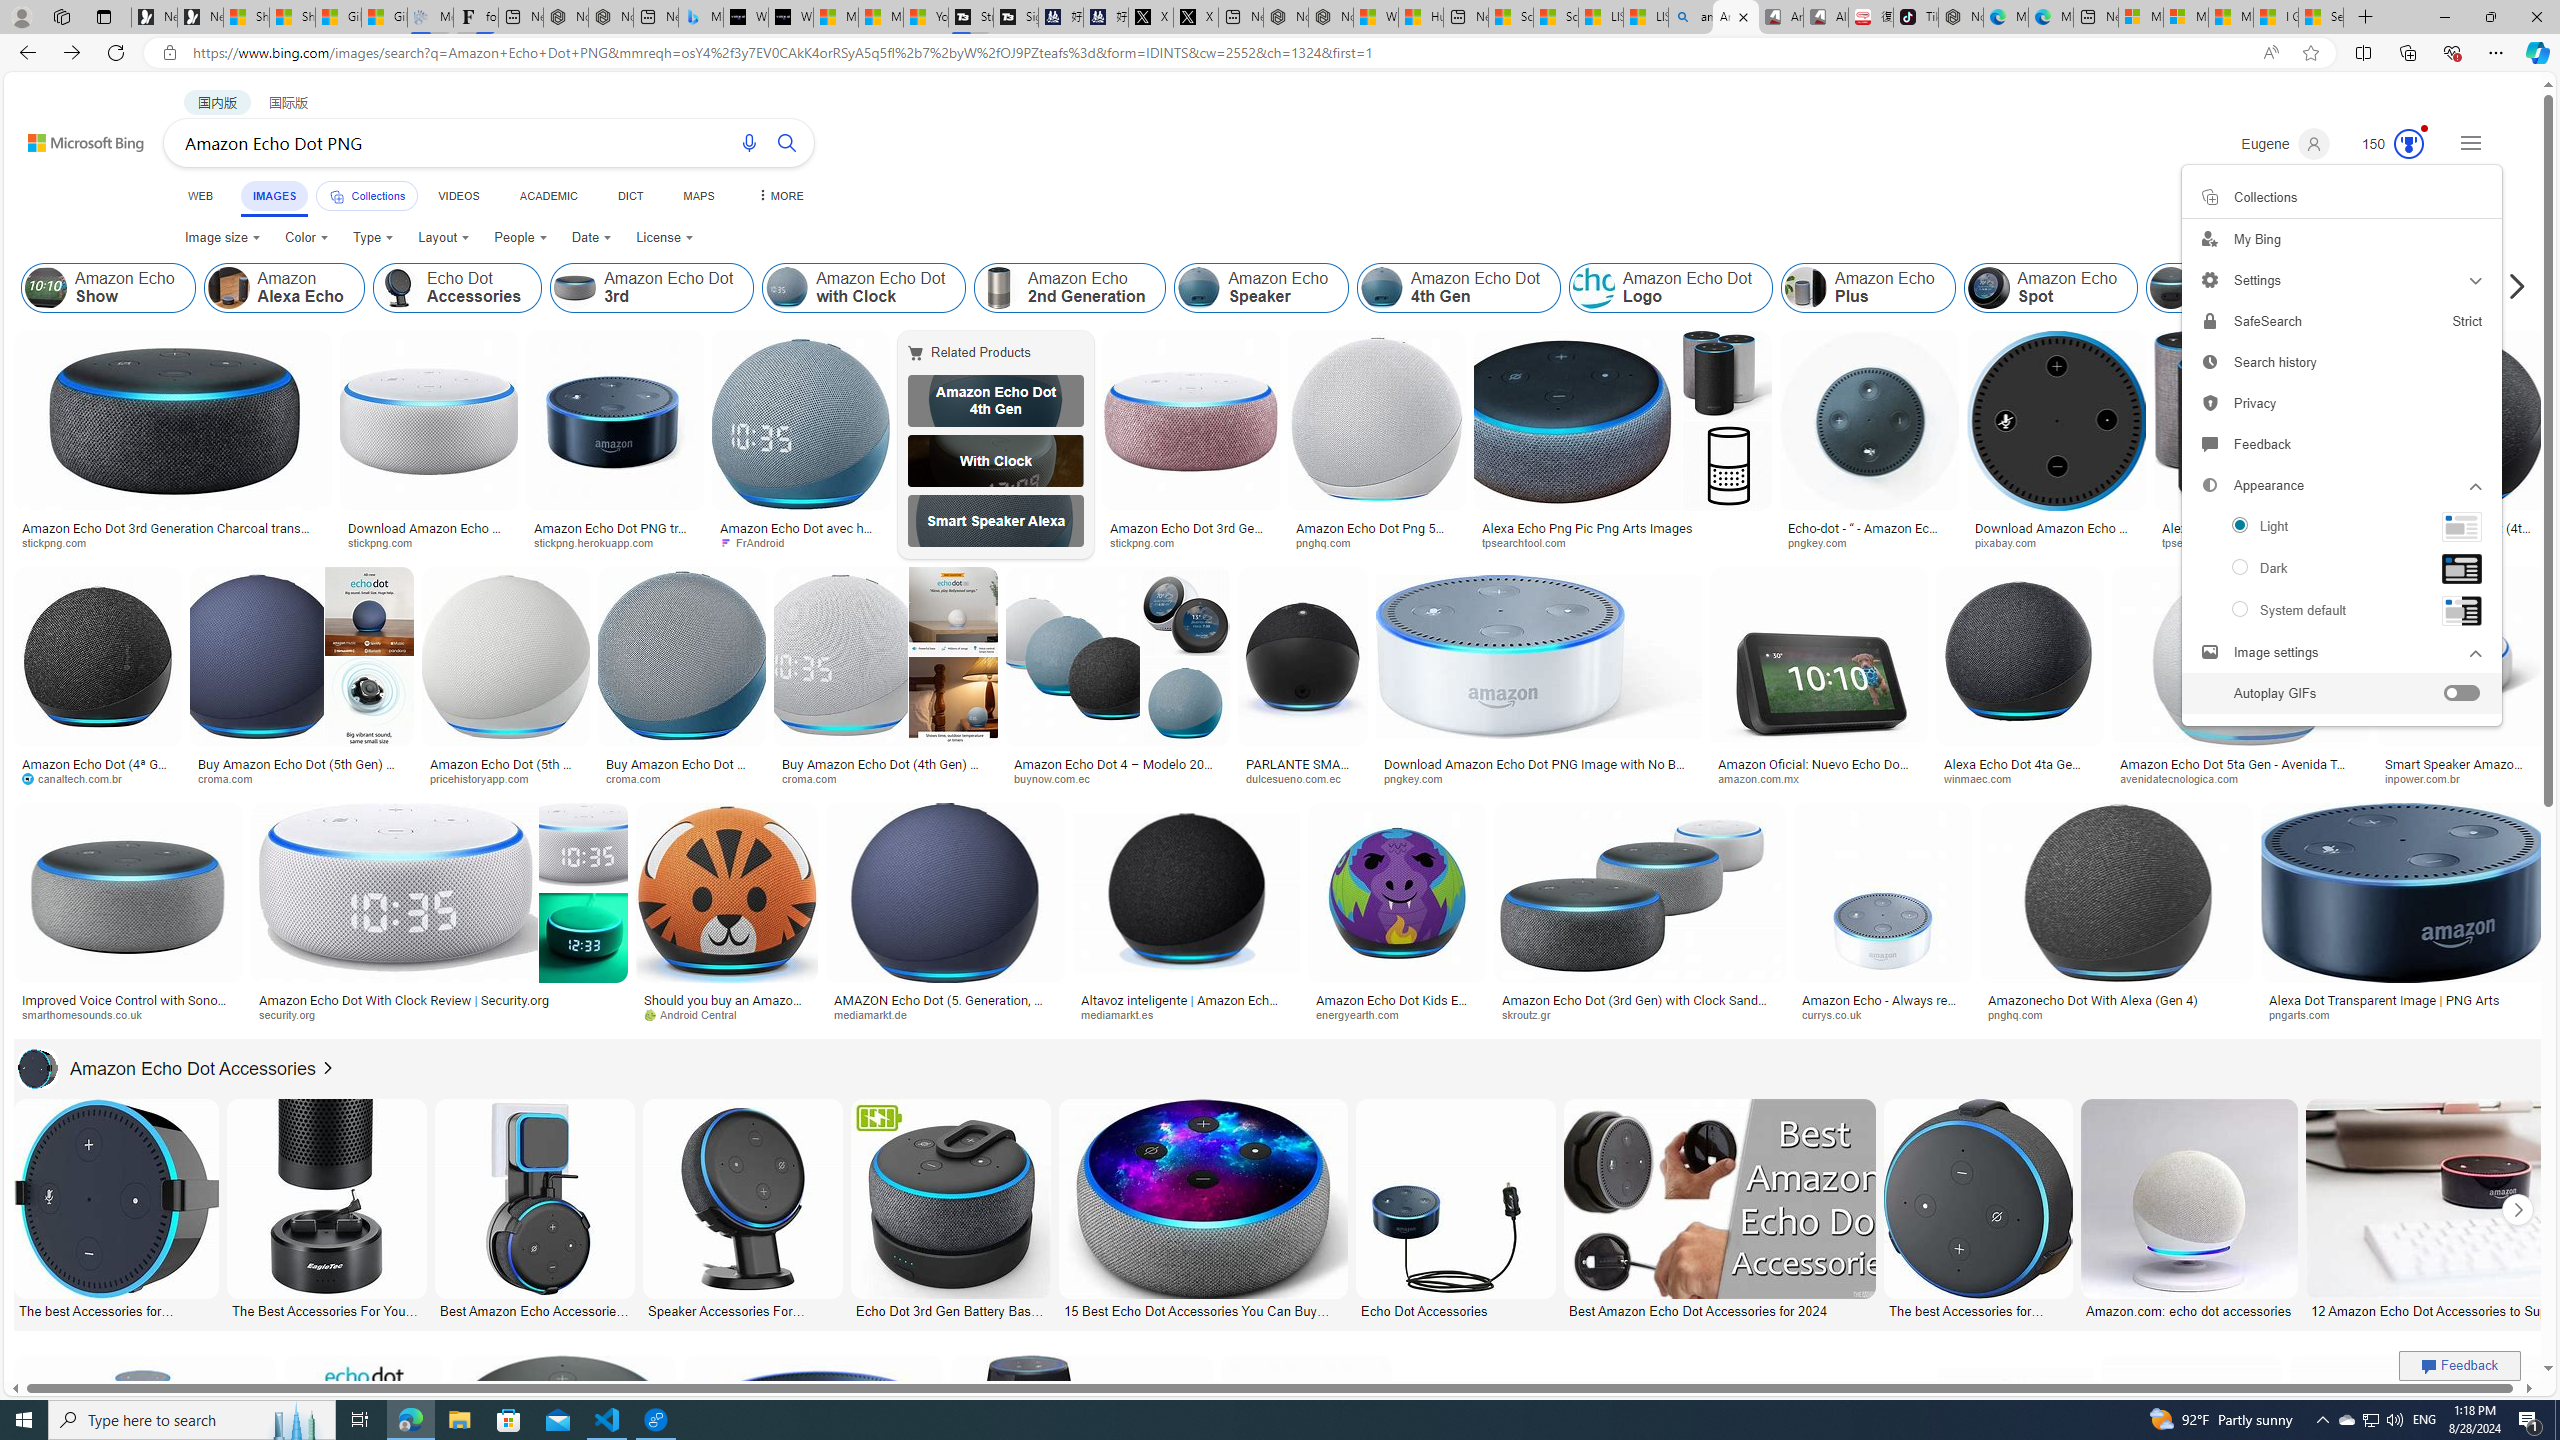 The image size is (2560, 1440). I want to click on Amazon Echo Spot, so click(1988, 288).